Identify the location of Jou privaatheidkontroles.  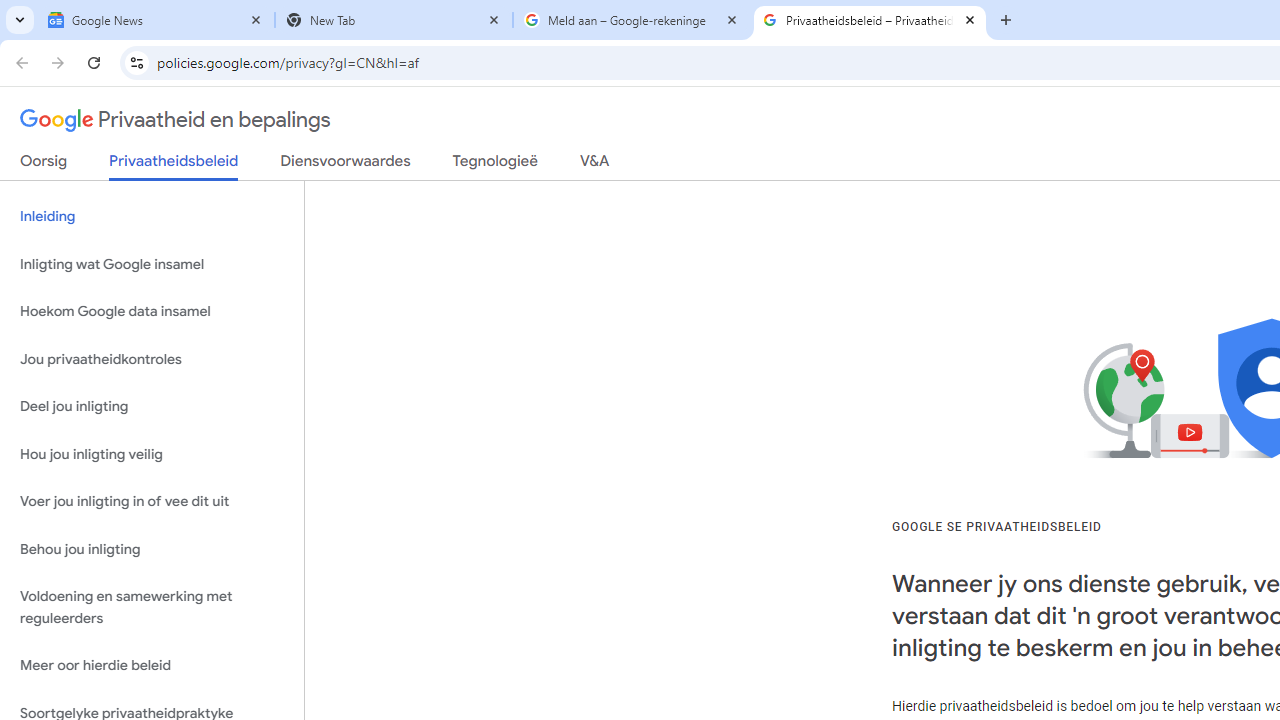
(152, 358).